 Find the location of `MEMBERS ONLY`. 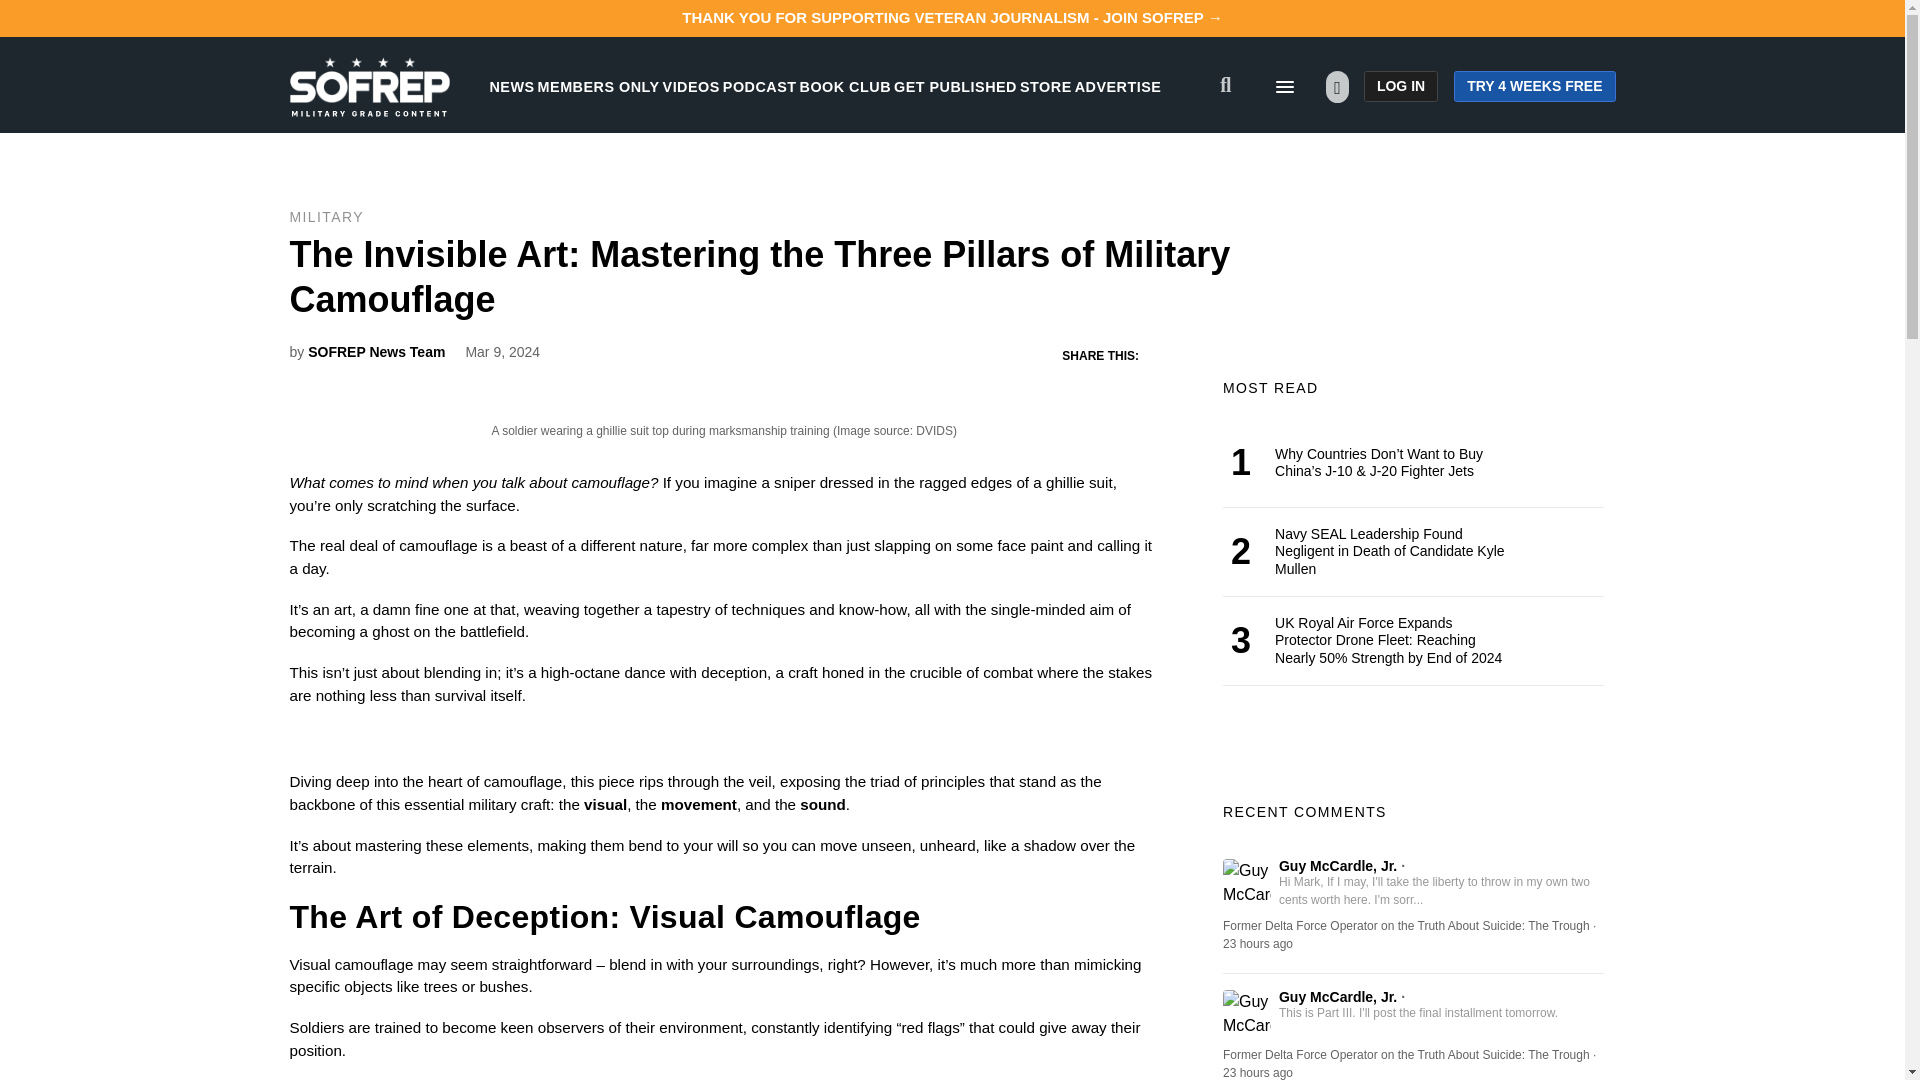

MEMBERS ONLY is located at coordinates (598, 86).